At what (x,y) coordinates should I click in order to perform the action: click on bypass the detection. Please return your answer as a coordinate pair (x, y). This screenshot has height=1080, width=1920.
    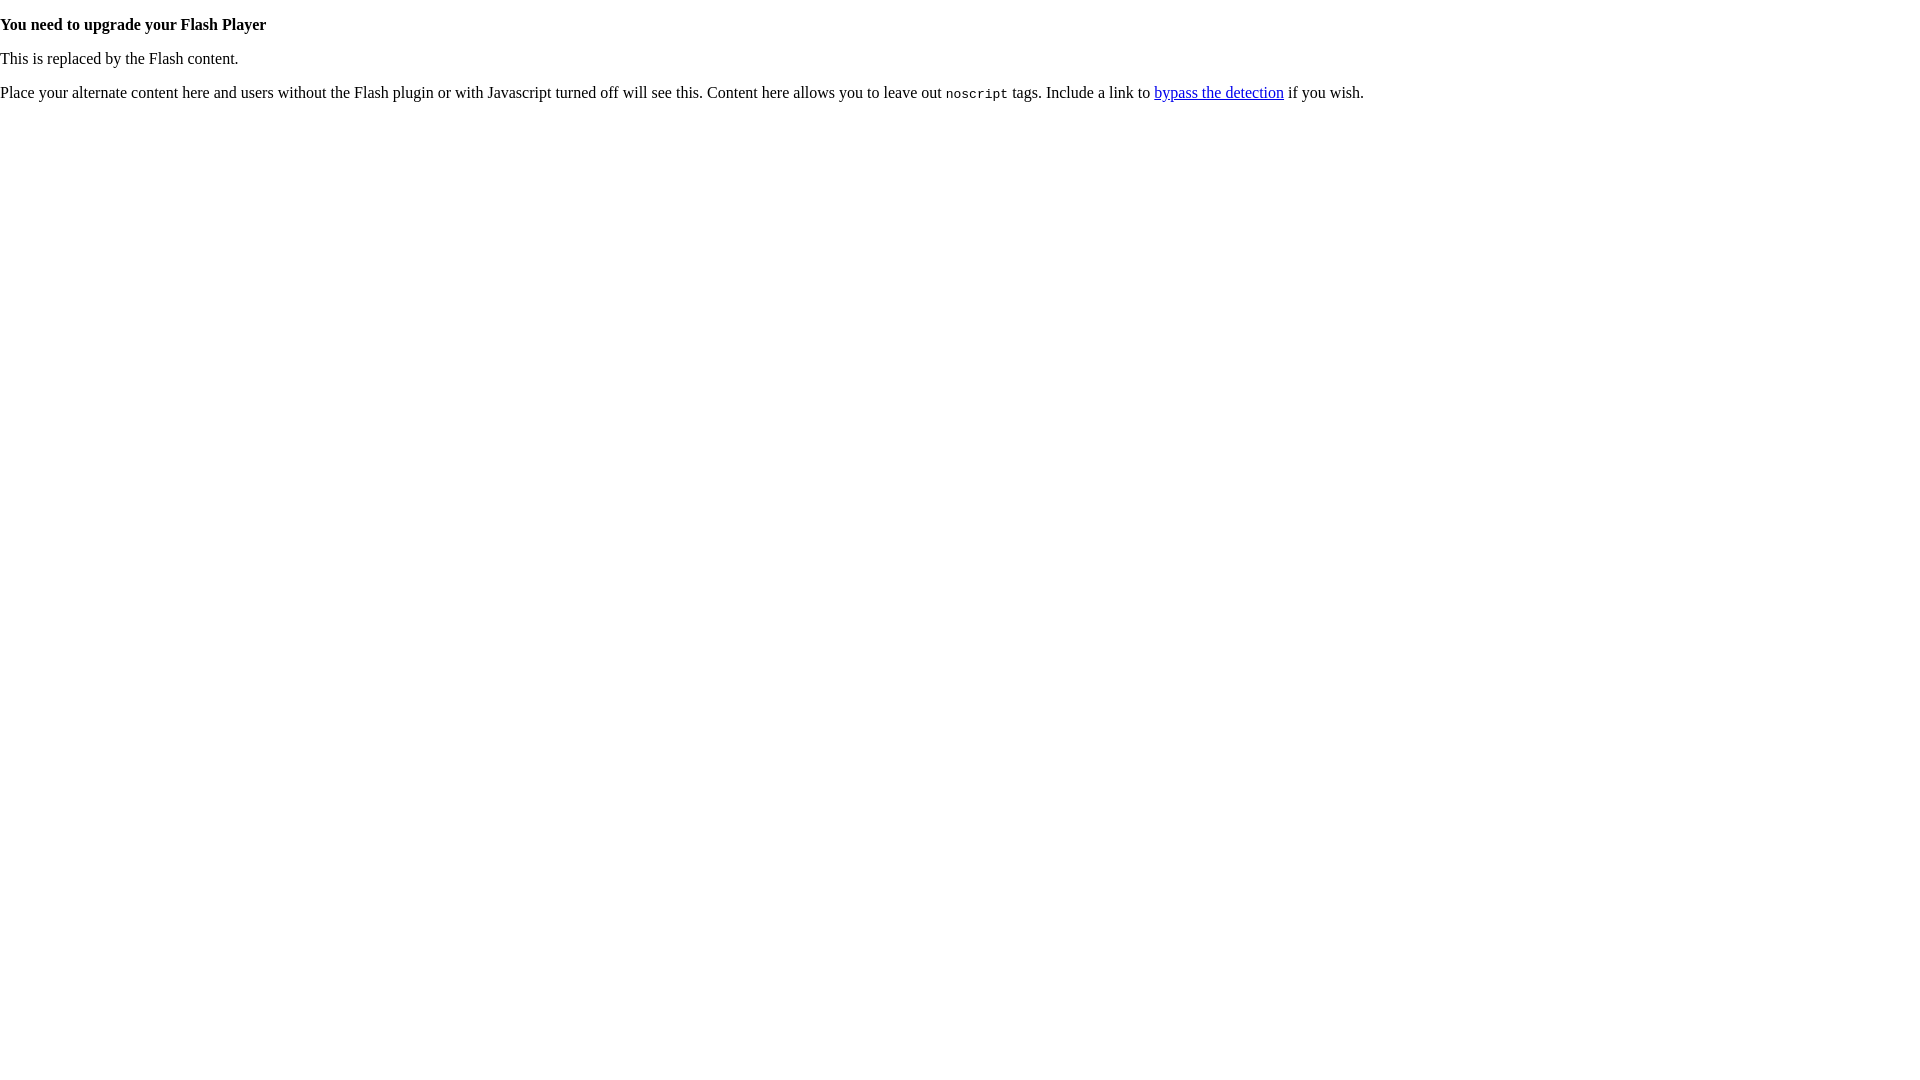
    Looking at the image, I should click on (1219, 92).